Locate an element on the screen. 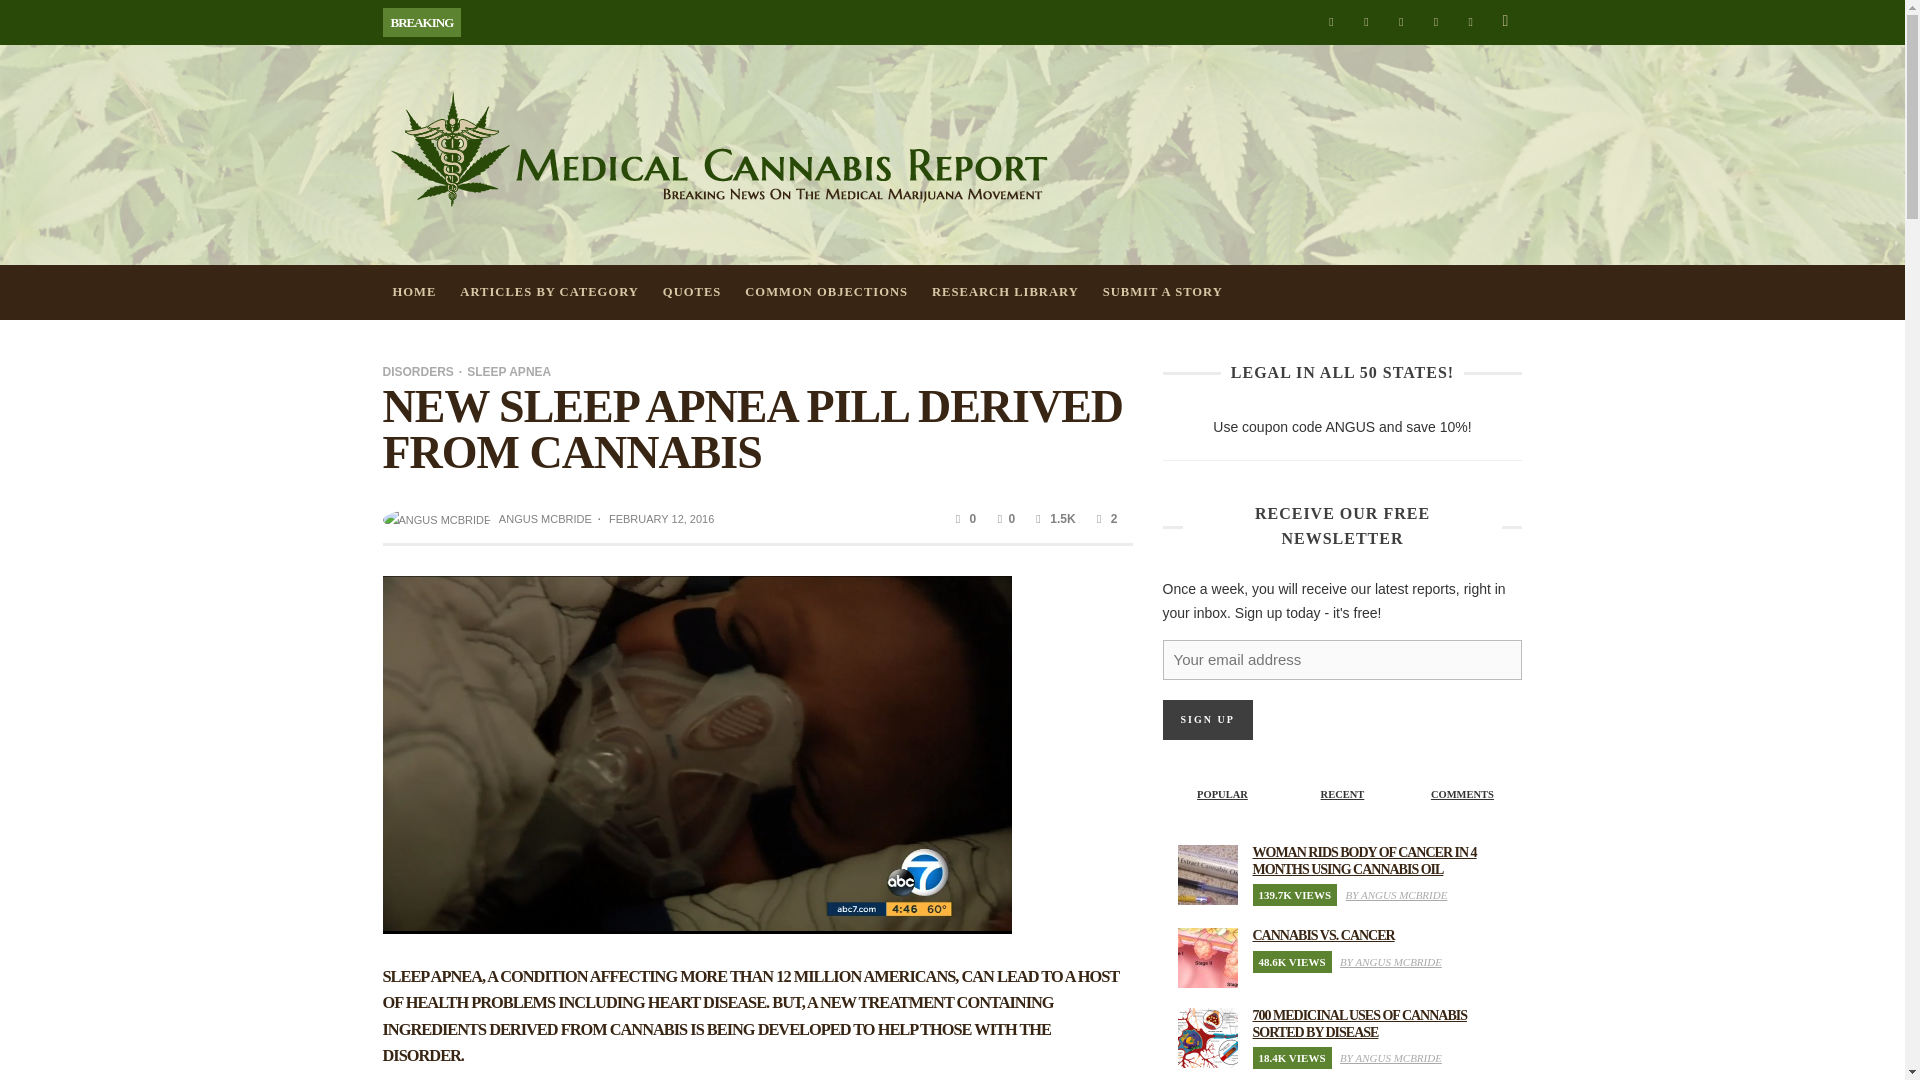 This screenshot has height=1080, width=1920. Youtube is located at coordinates (1470, 22).